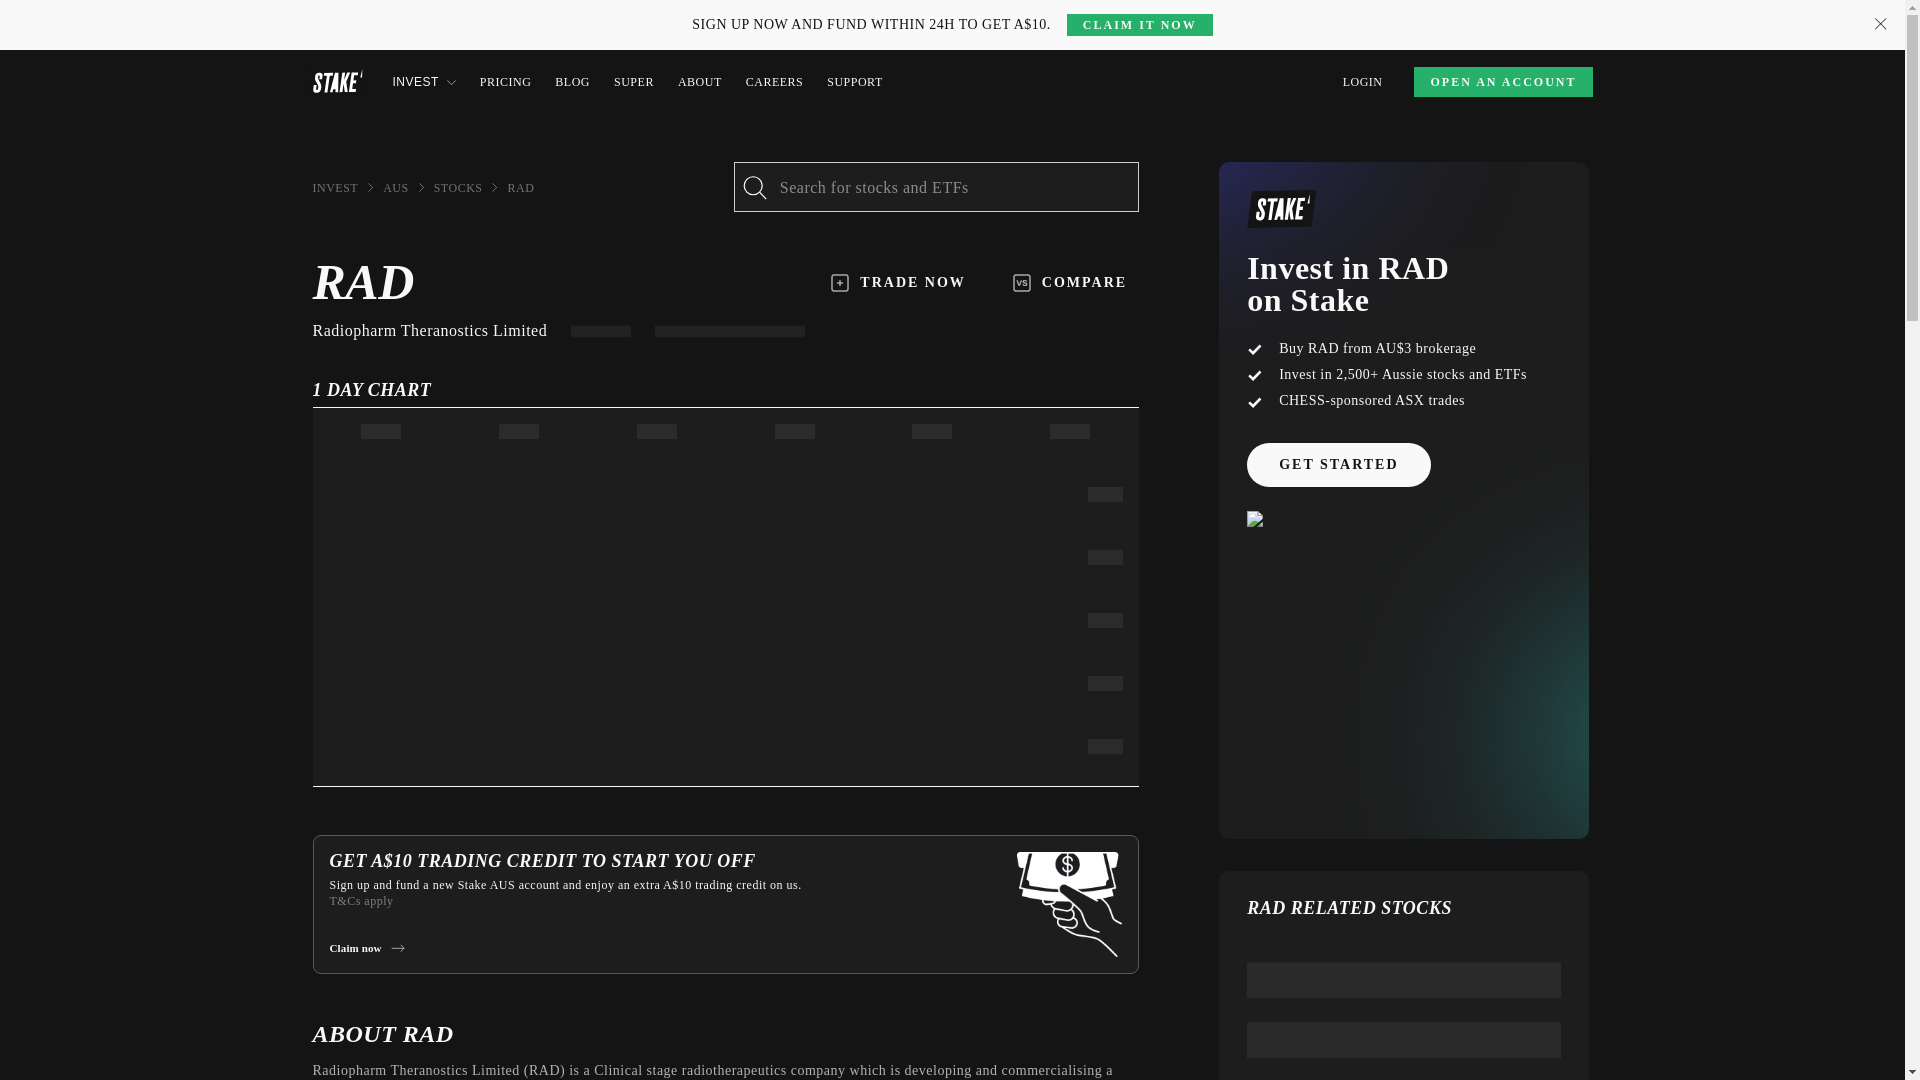 The height and width of the screenshot is (1080, 1920). What do you see at coordinates (395, 188) in the screenshot?
I see `AUS` at bounding box center [395, 188].